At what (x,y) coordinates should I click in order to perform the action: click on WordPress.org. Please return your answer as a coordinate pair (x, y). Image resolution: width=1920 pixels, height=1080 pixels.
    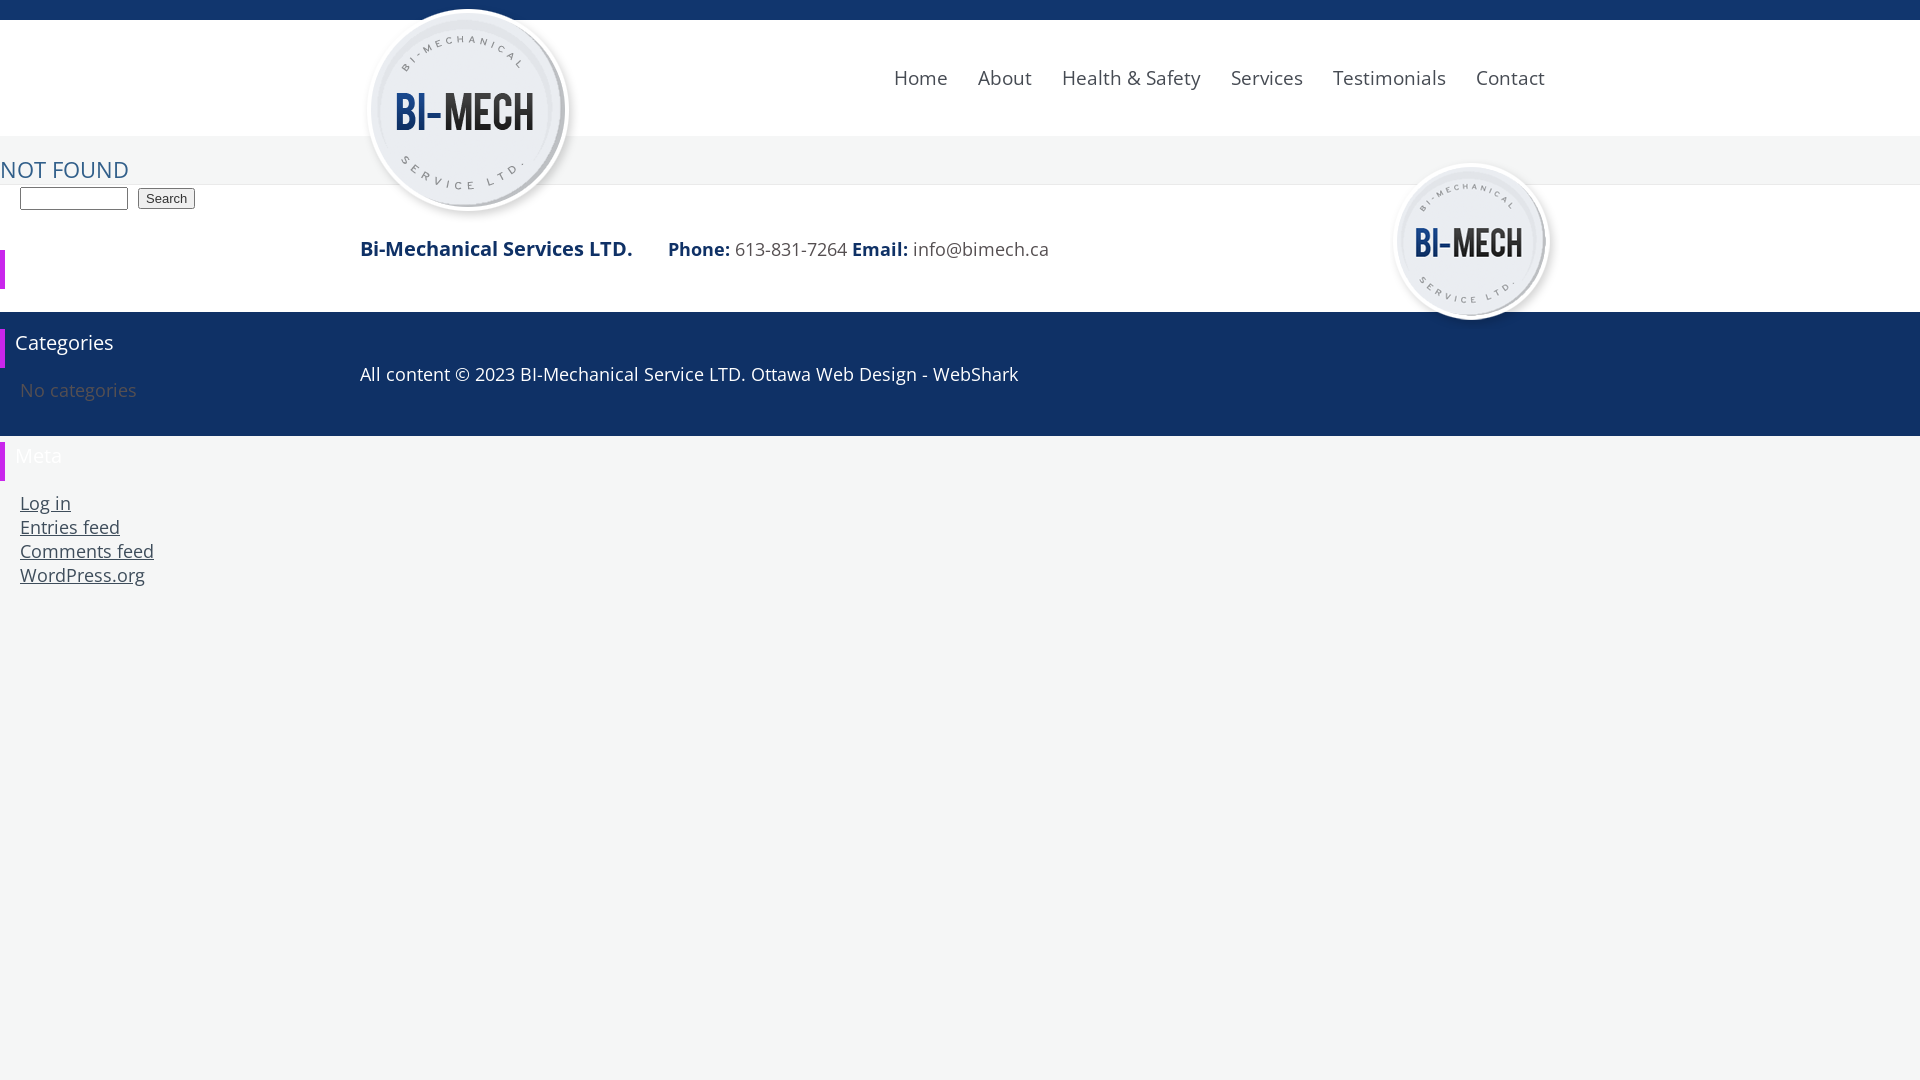
    Looking at the image, I should click on (82, 575).